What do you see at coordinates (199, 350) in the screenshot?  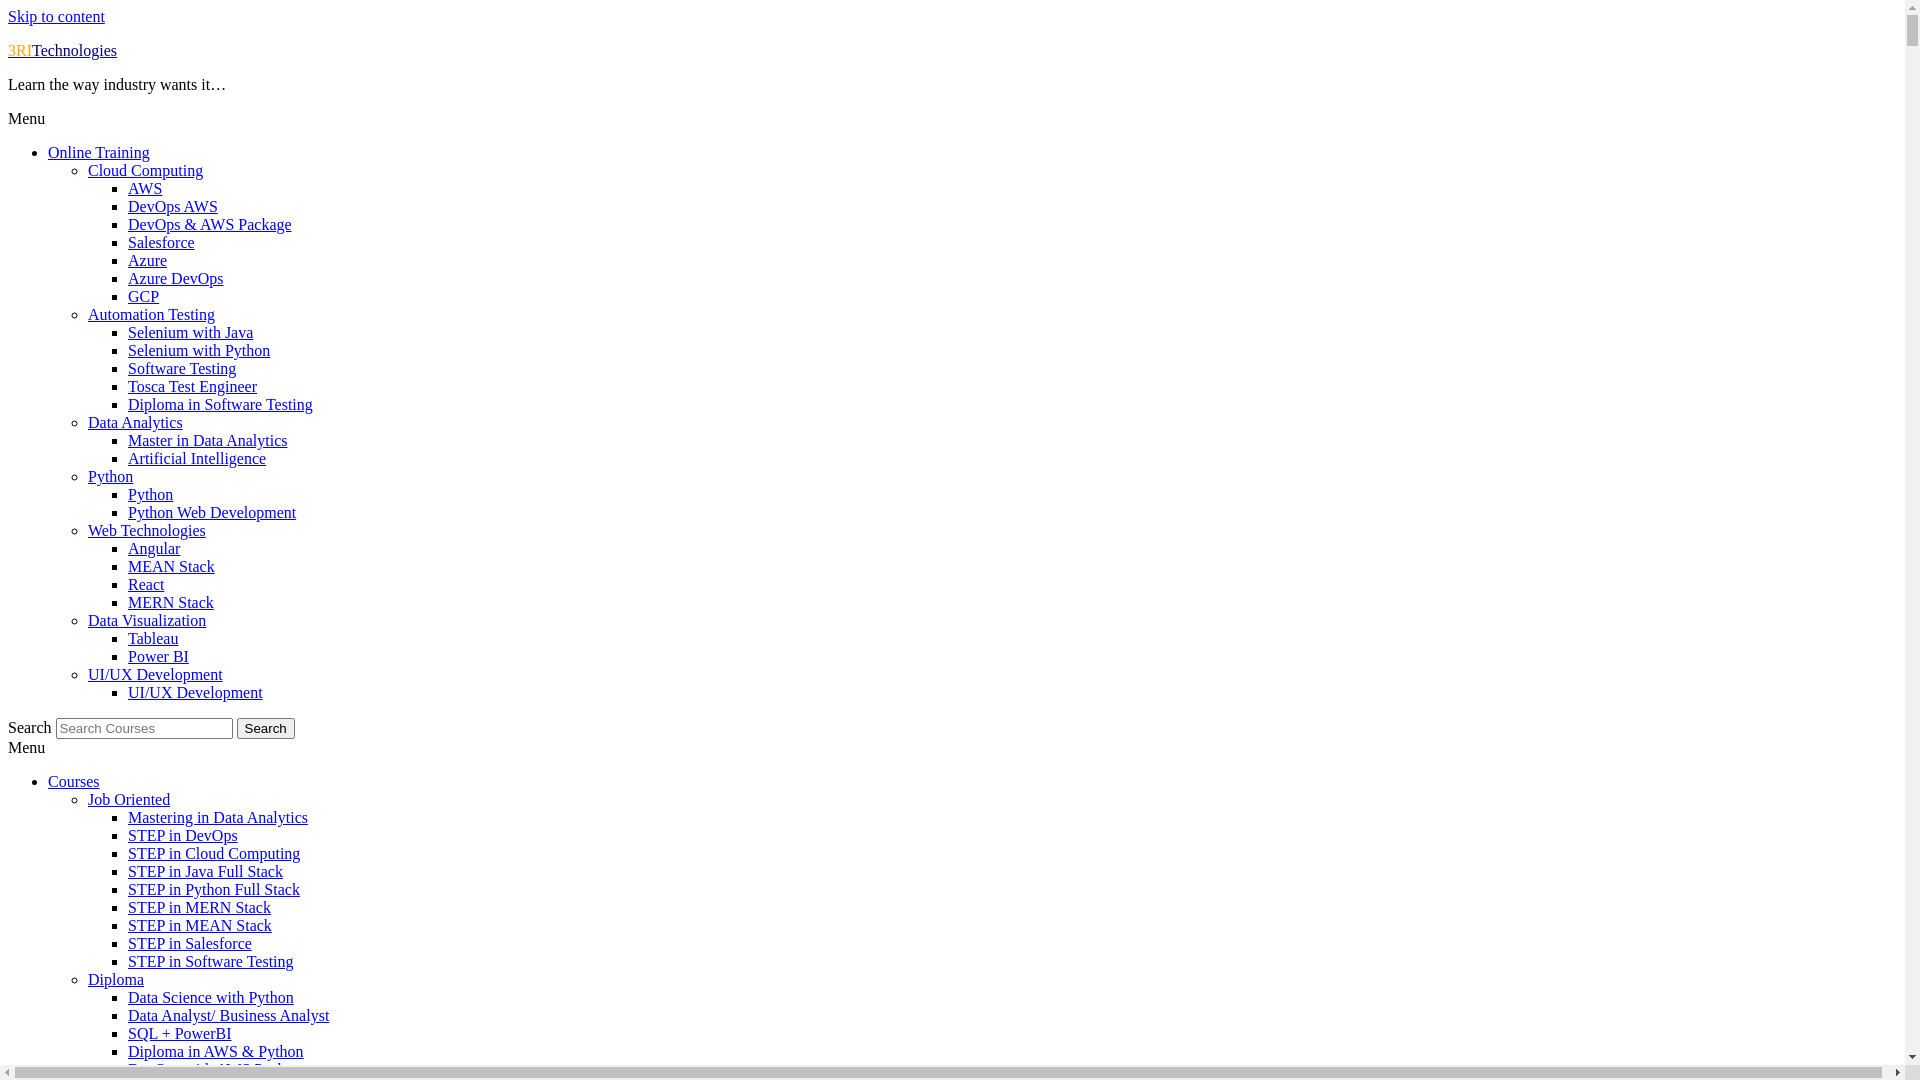 I see `Selenium with Python` at bounding box center [199, 350].